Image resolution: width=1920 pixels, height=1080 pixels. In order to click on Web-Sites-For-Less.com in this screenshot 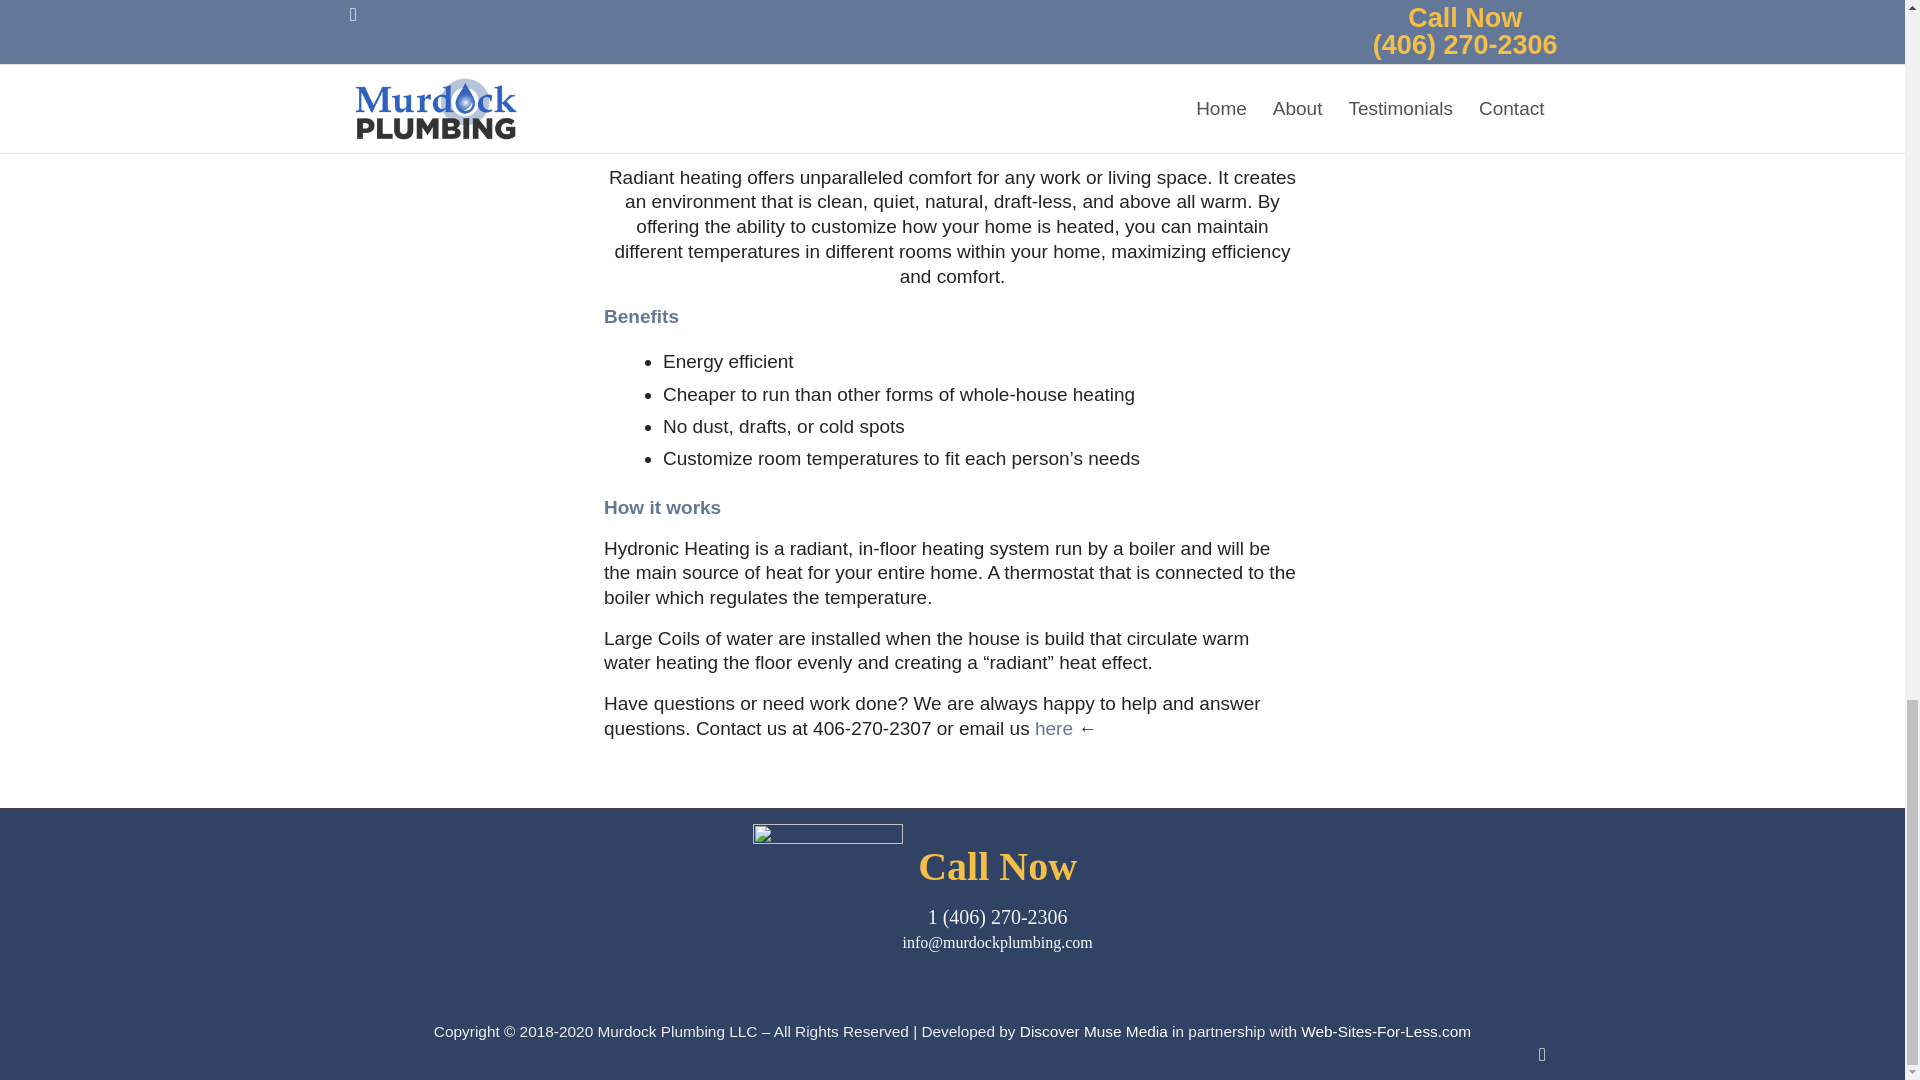, I will do `click(1386, 1031)`.